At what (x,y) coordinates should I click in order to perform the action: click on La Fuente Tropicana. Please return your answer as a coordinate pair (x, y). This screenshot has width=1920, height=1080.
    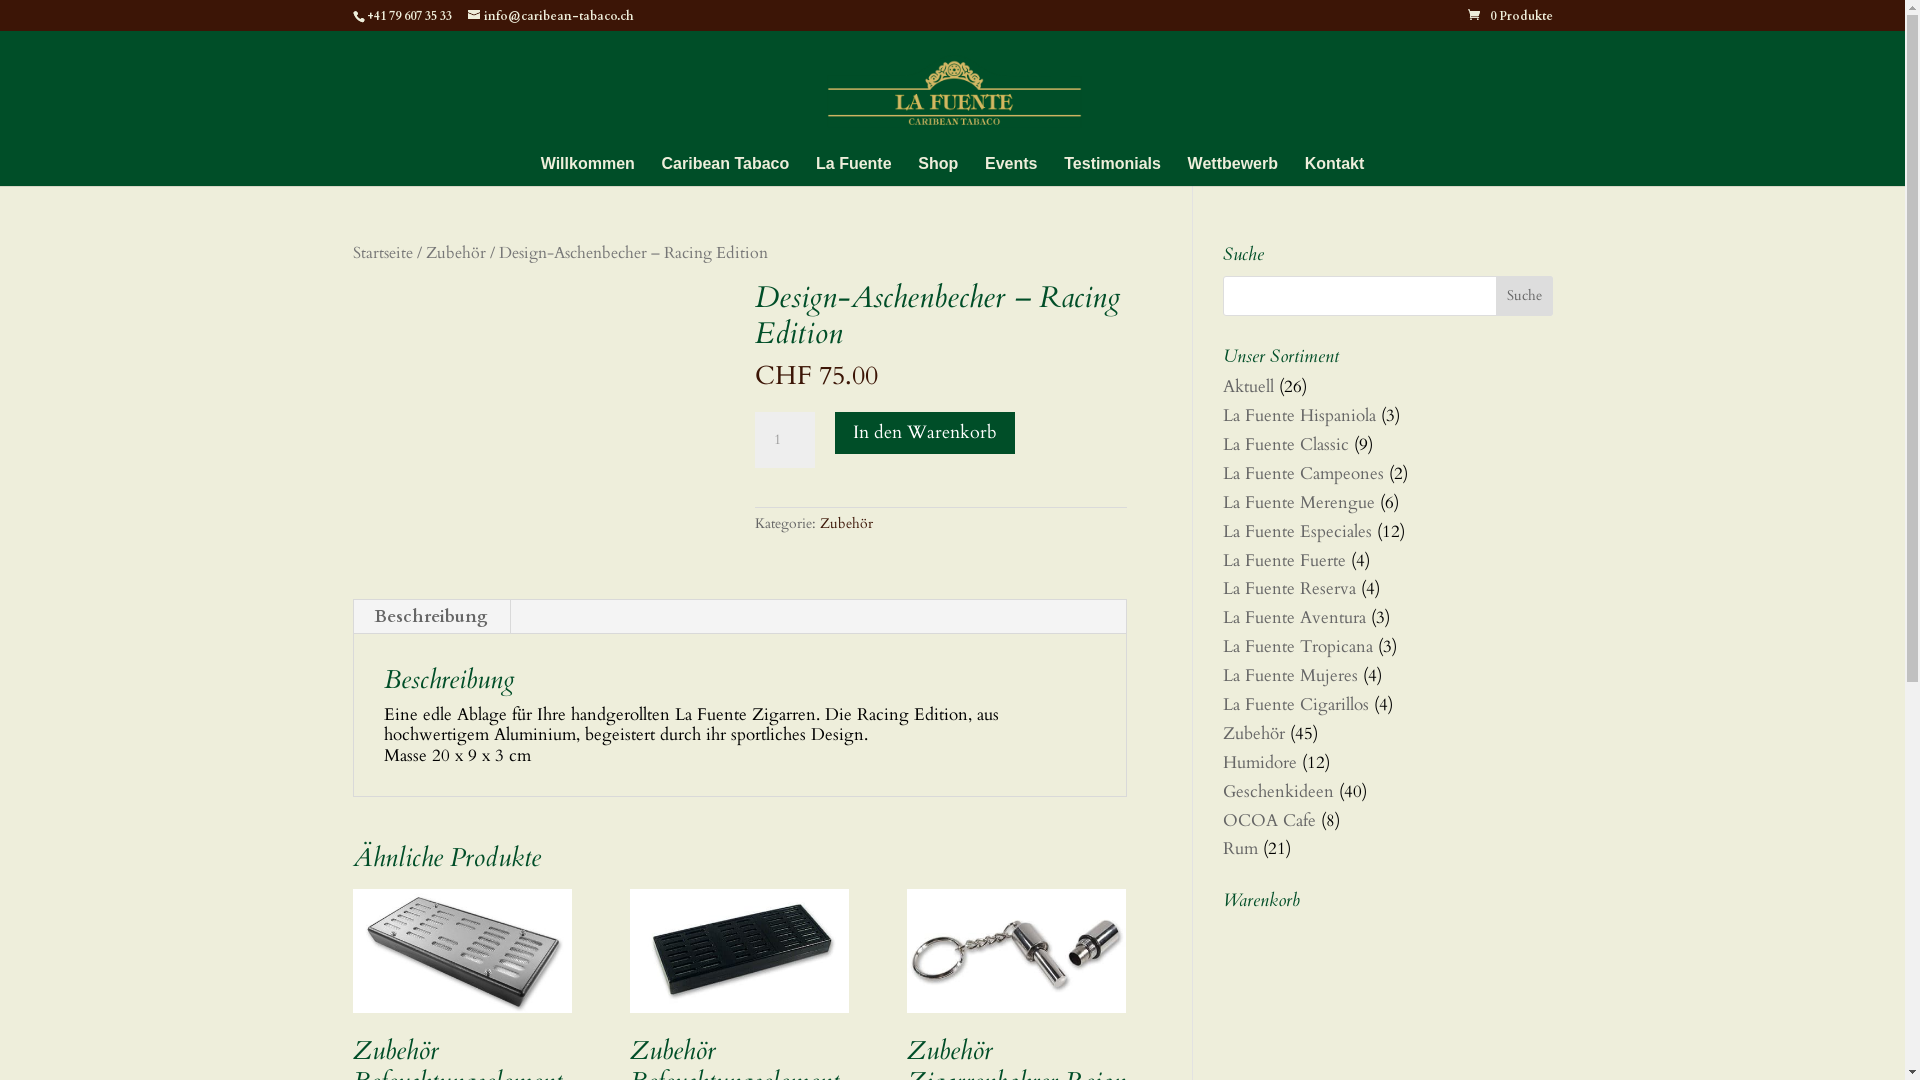
    Looking at the image, I should click on (1297, 646).